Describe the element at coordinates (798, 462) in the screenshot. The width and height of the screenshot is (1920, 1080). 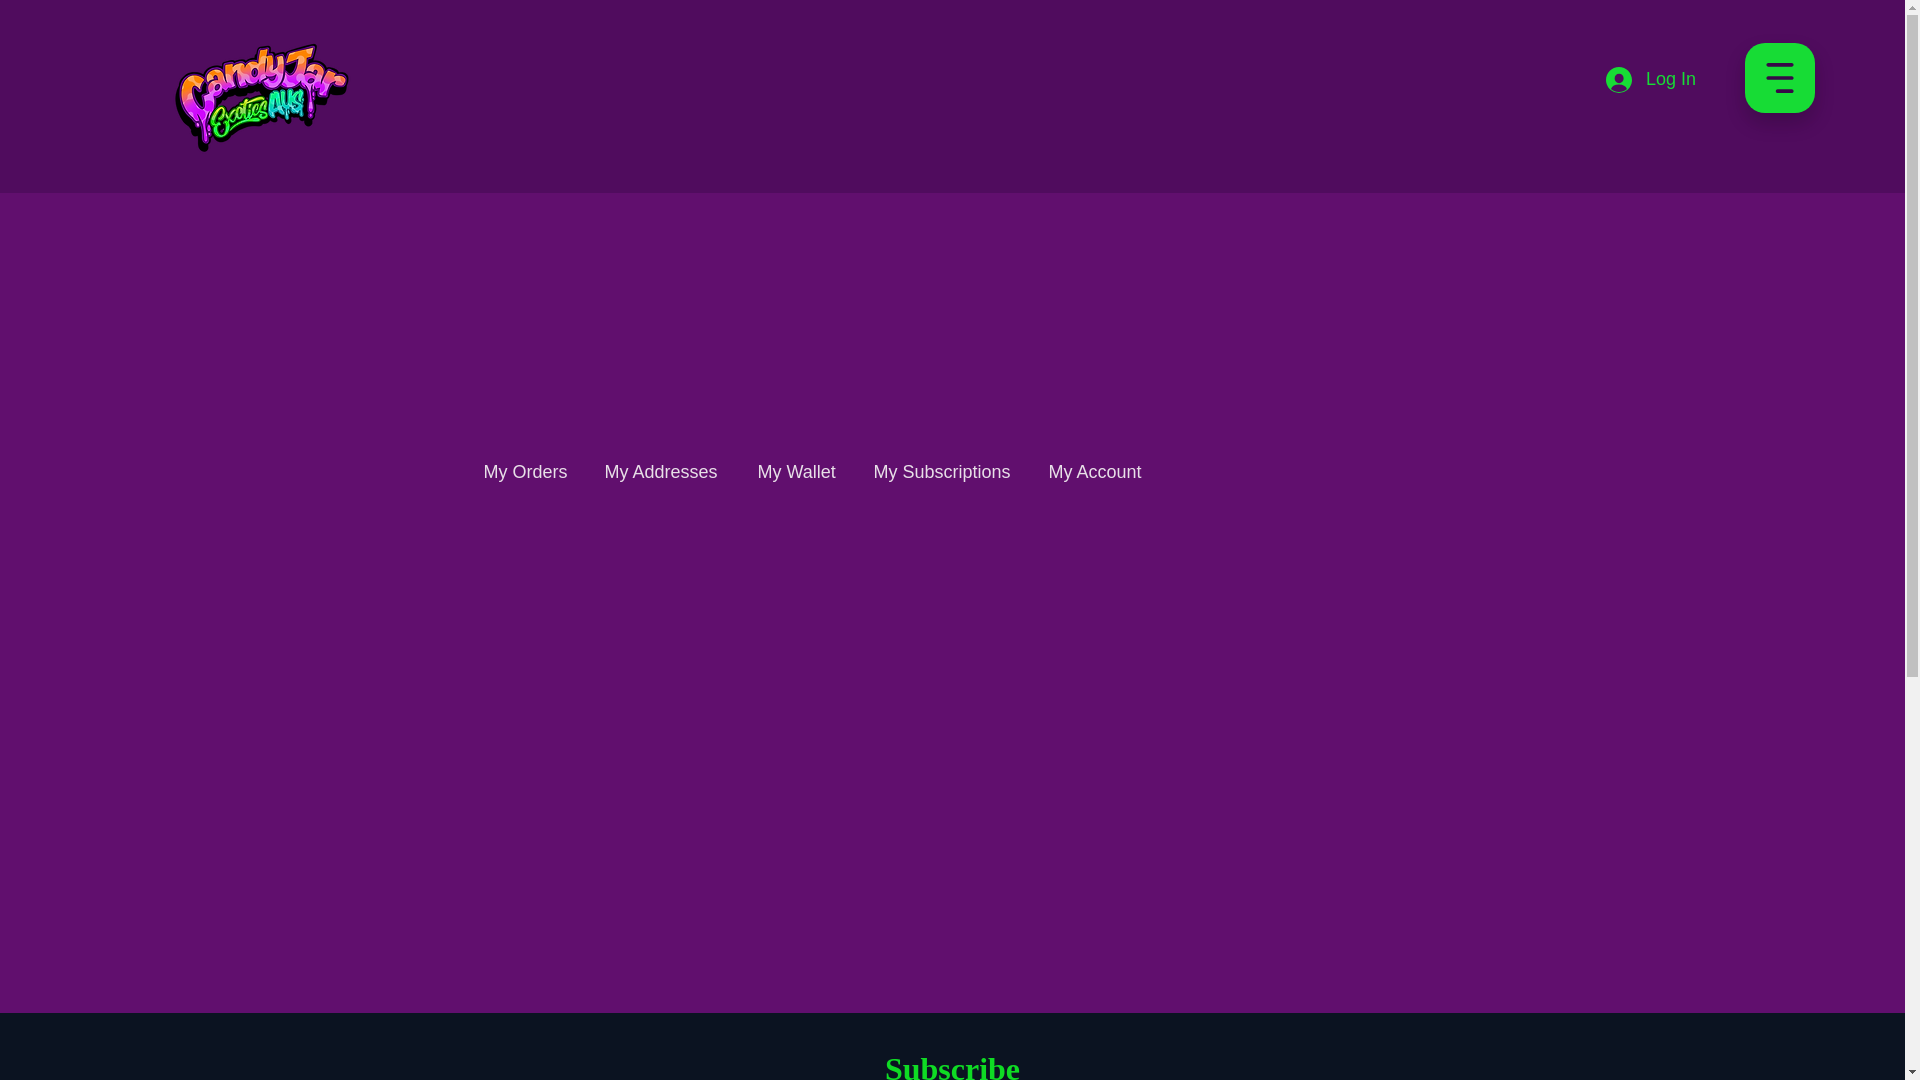
I see `My Wallet` at that location.